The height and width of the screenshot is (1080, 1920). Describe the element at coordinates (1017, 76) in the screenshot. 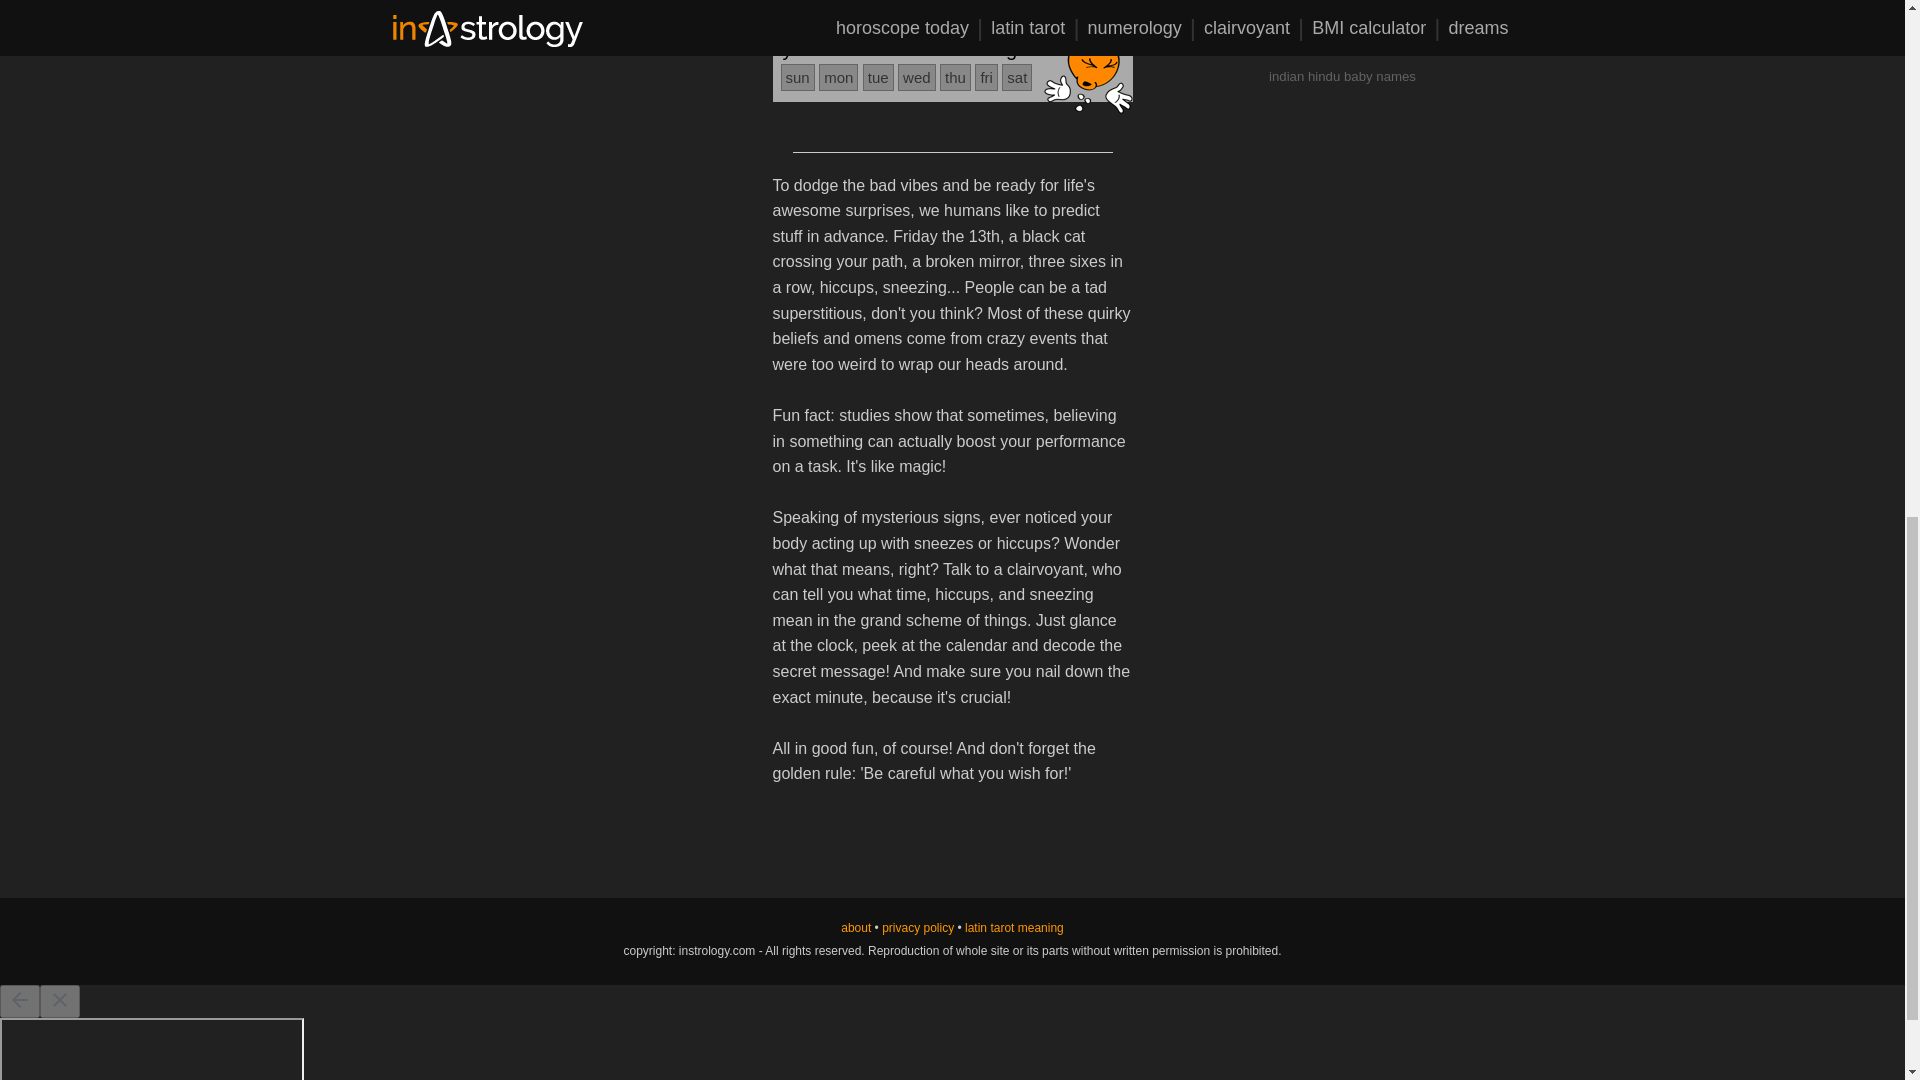

I see `sat` at that location.